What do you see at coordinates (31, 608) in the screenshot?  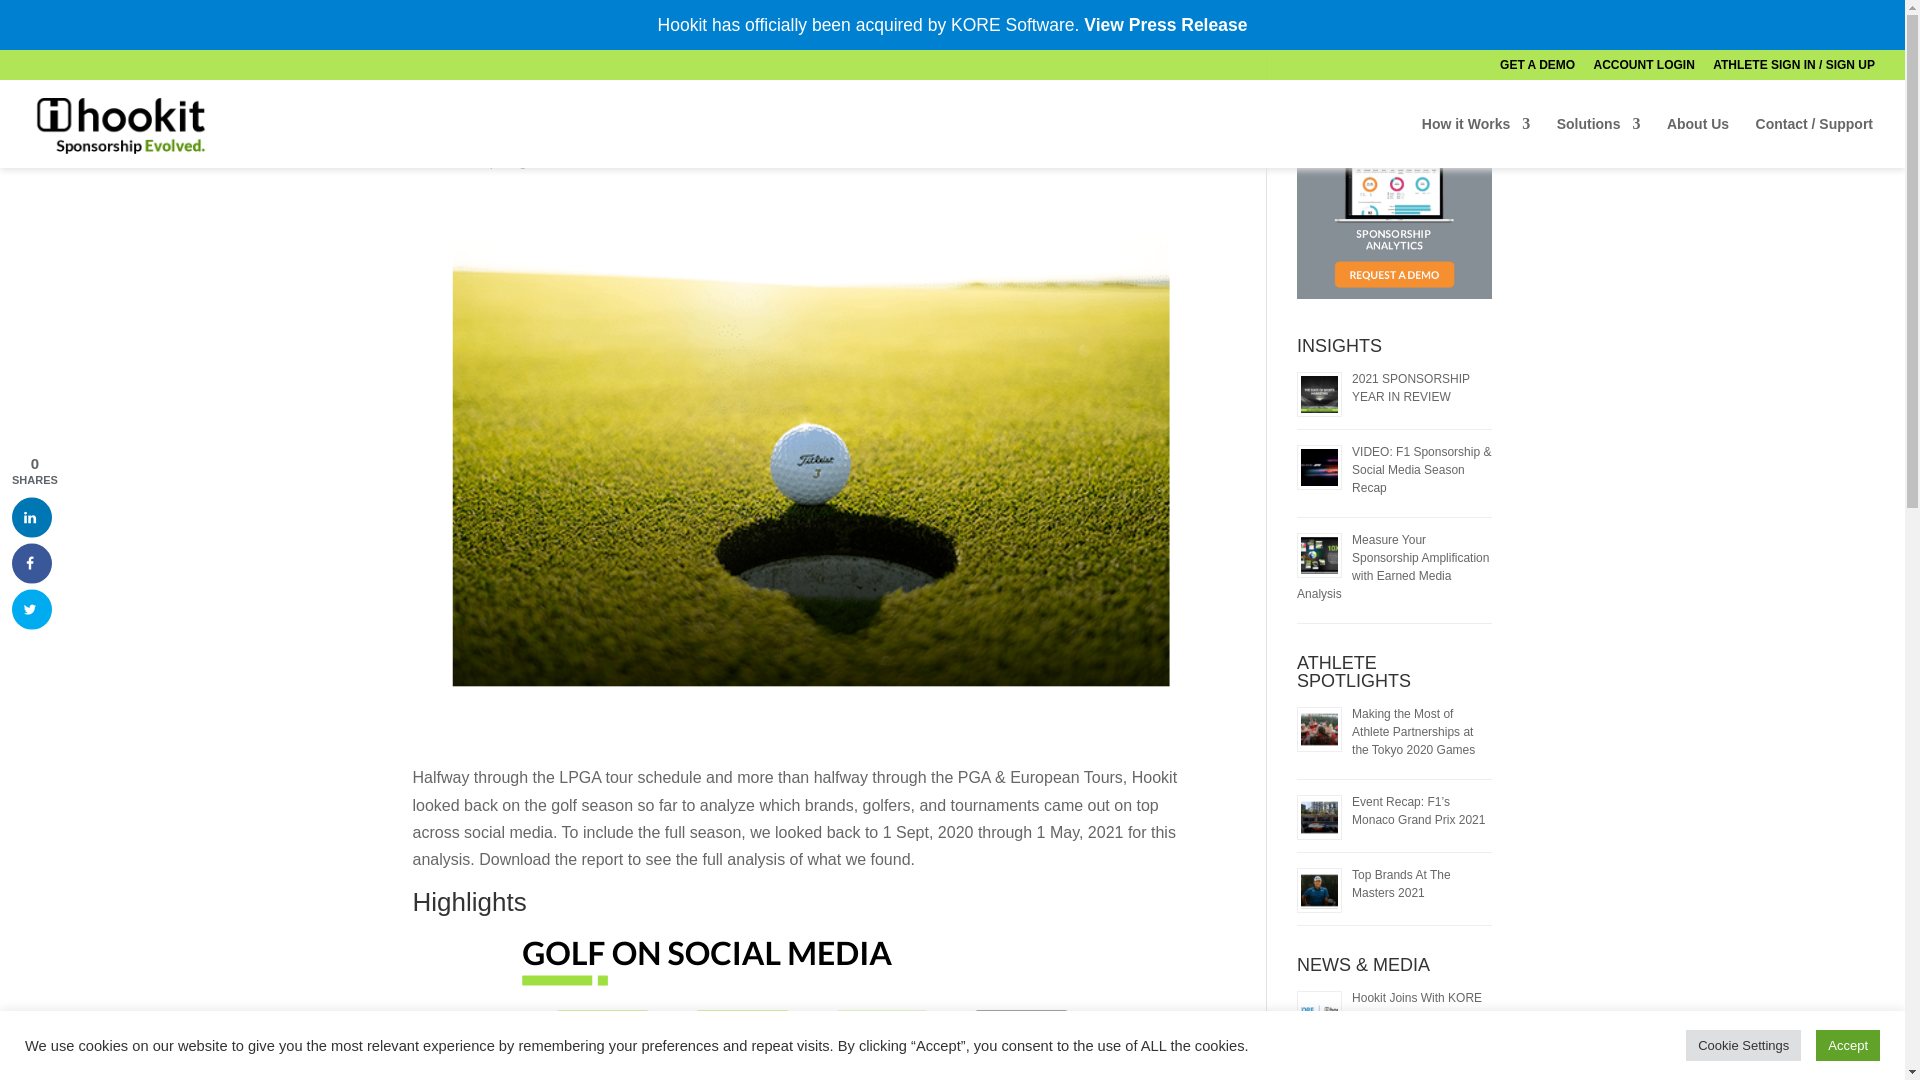 I see `Share on Twitter` at bounding box center [31, 608].